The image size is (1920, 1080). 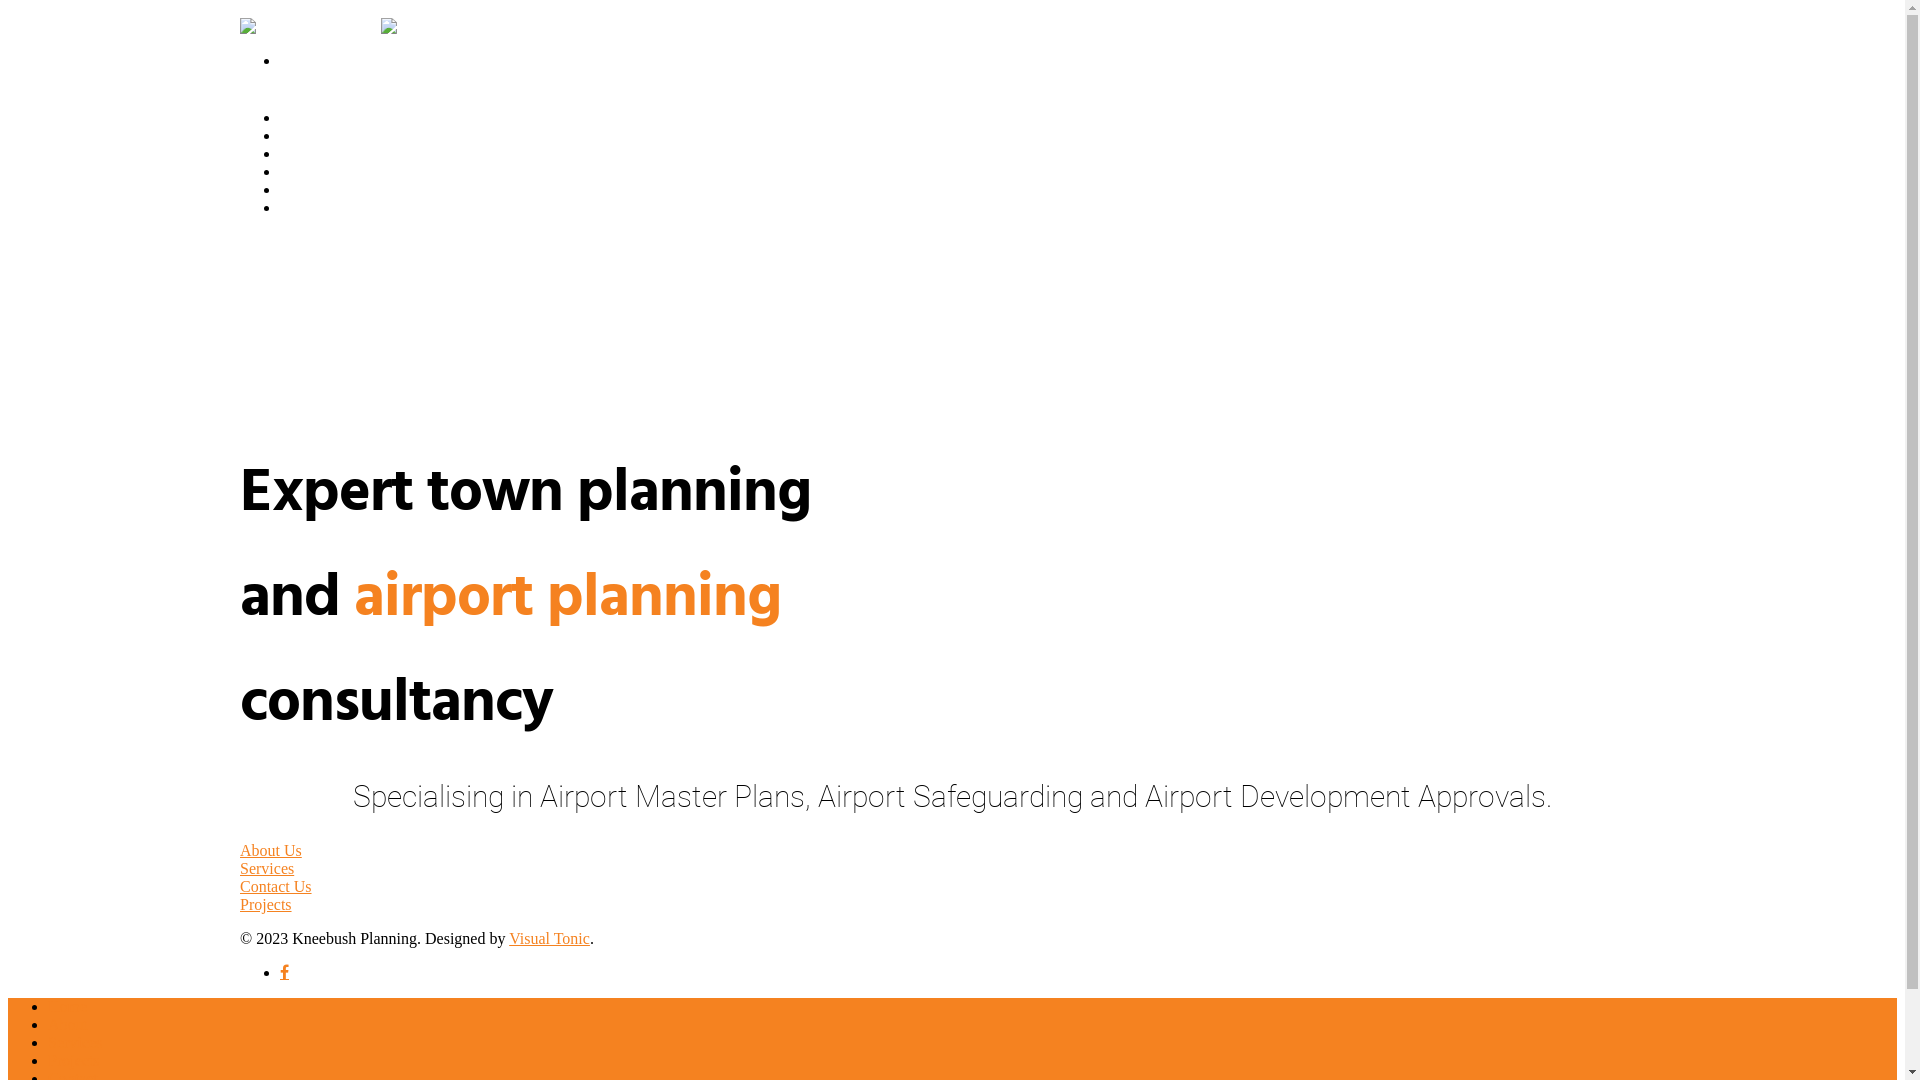 What do you see at coordinates (271, 850) in the screenshot?
I see `About Us` at bounding box center [271, 850].